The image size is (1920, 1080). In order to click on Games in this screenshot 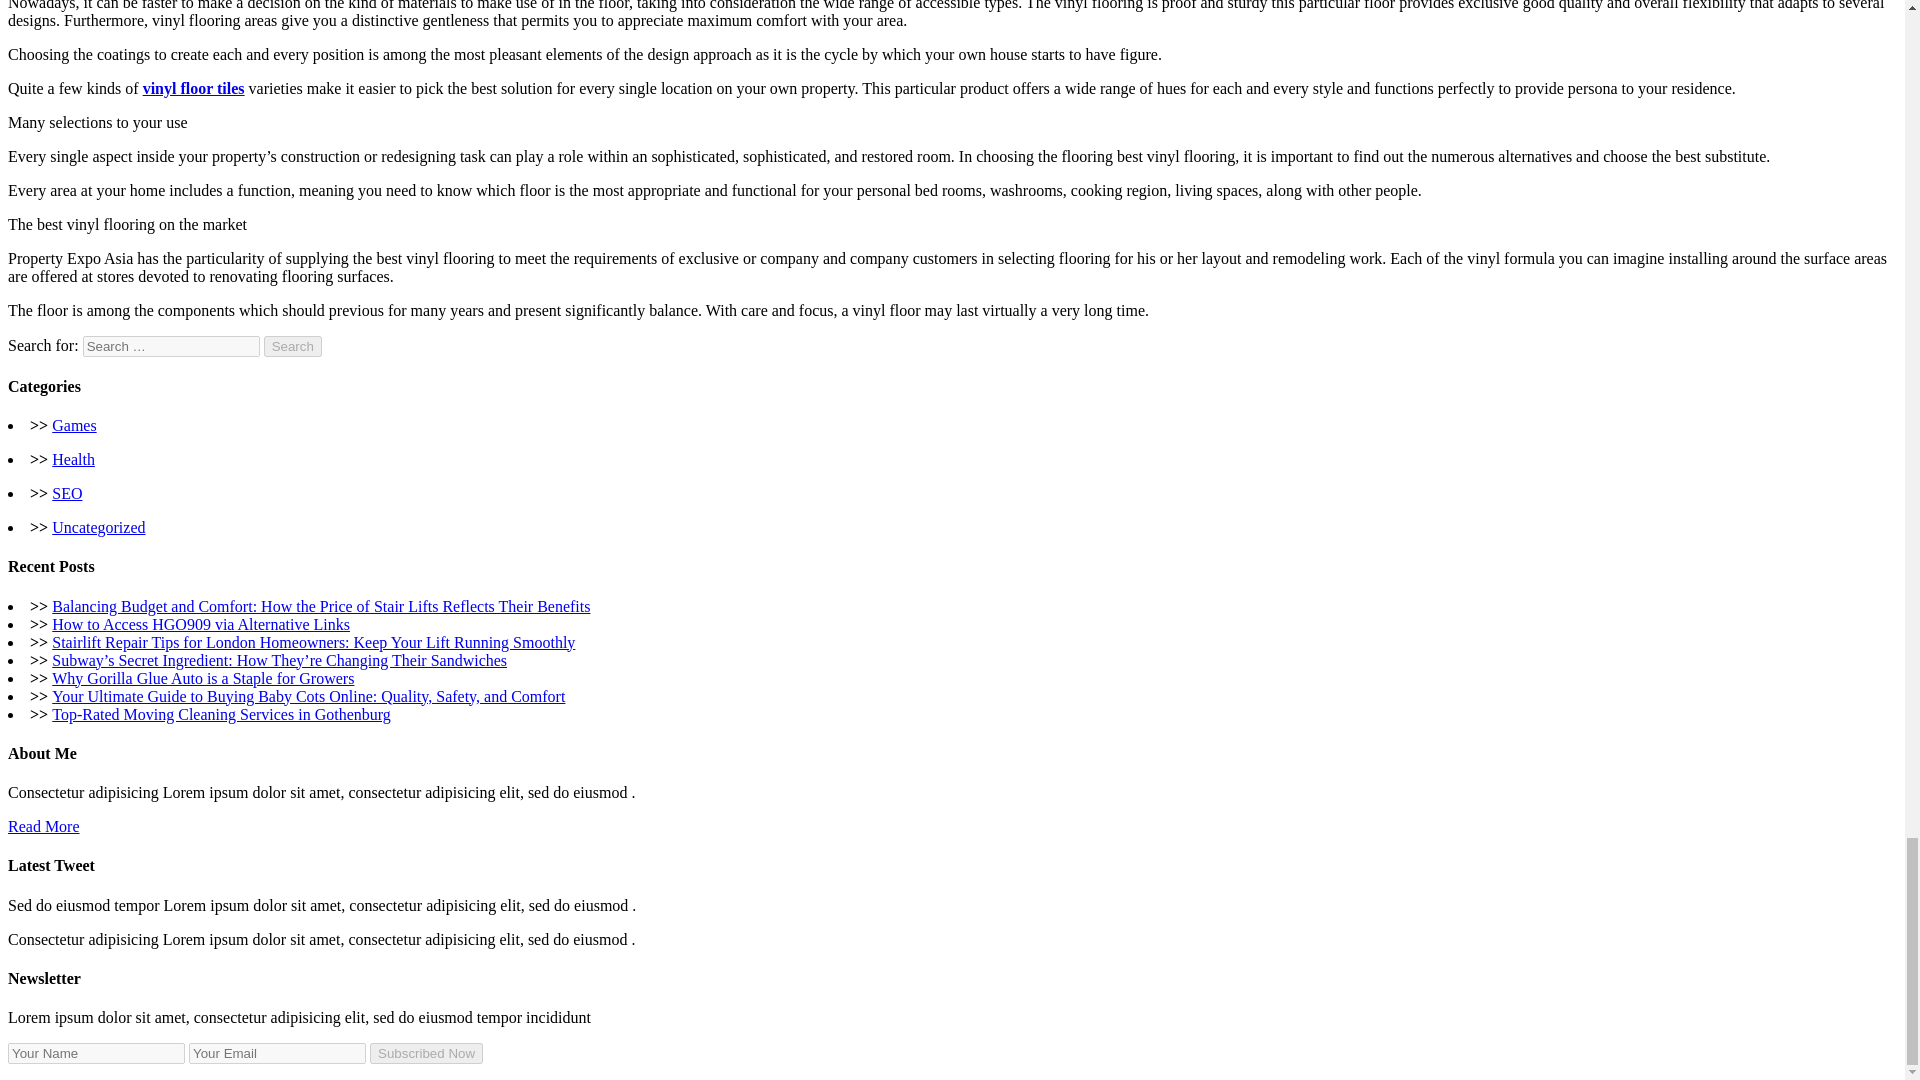, I will do `click(74, 425)`.